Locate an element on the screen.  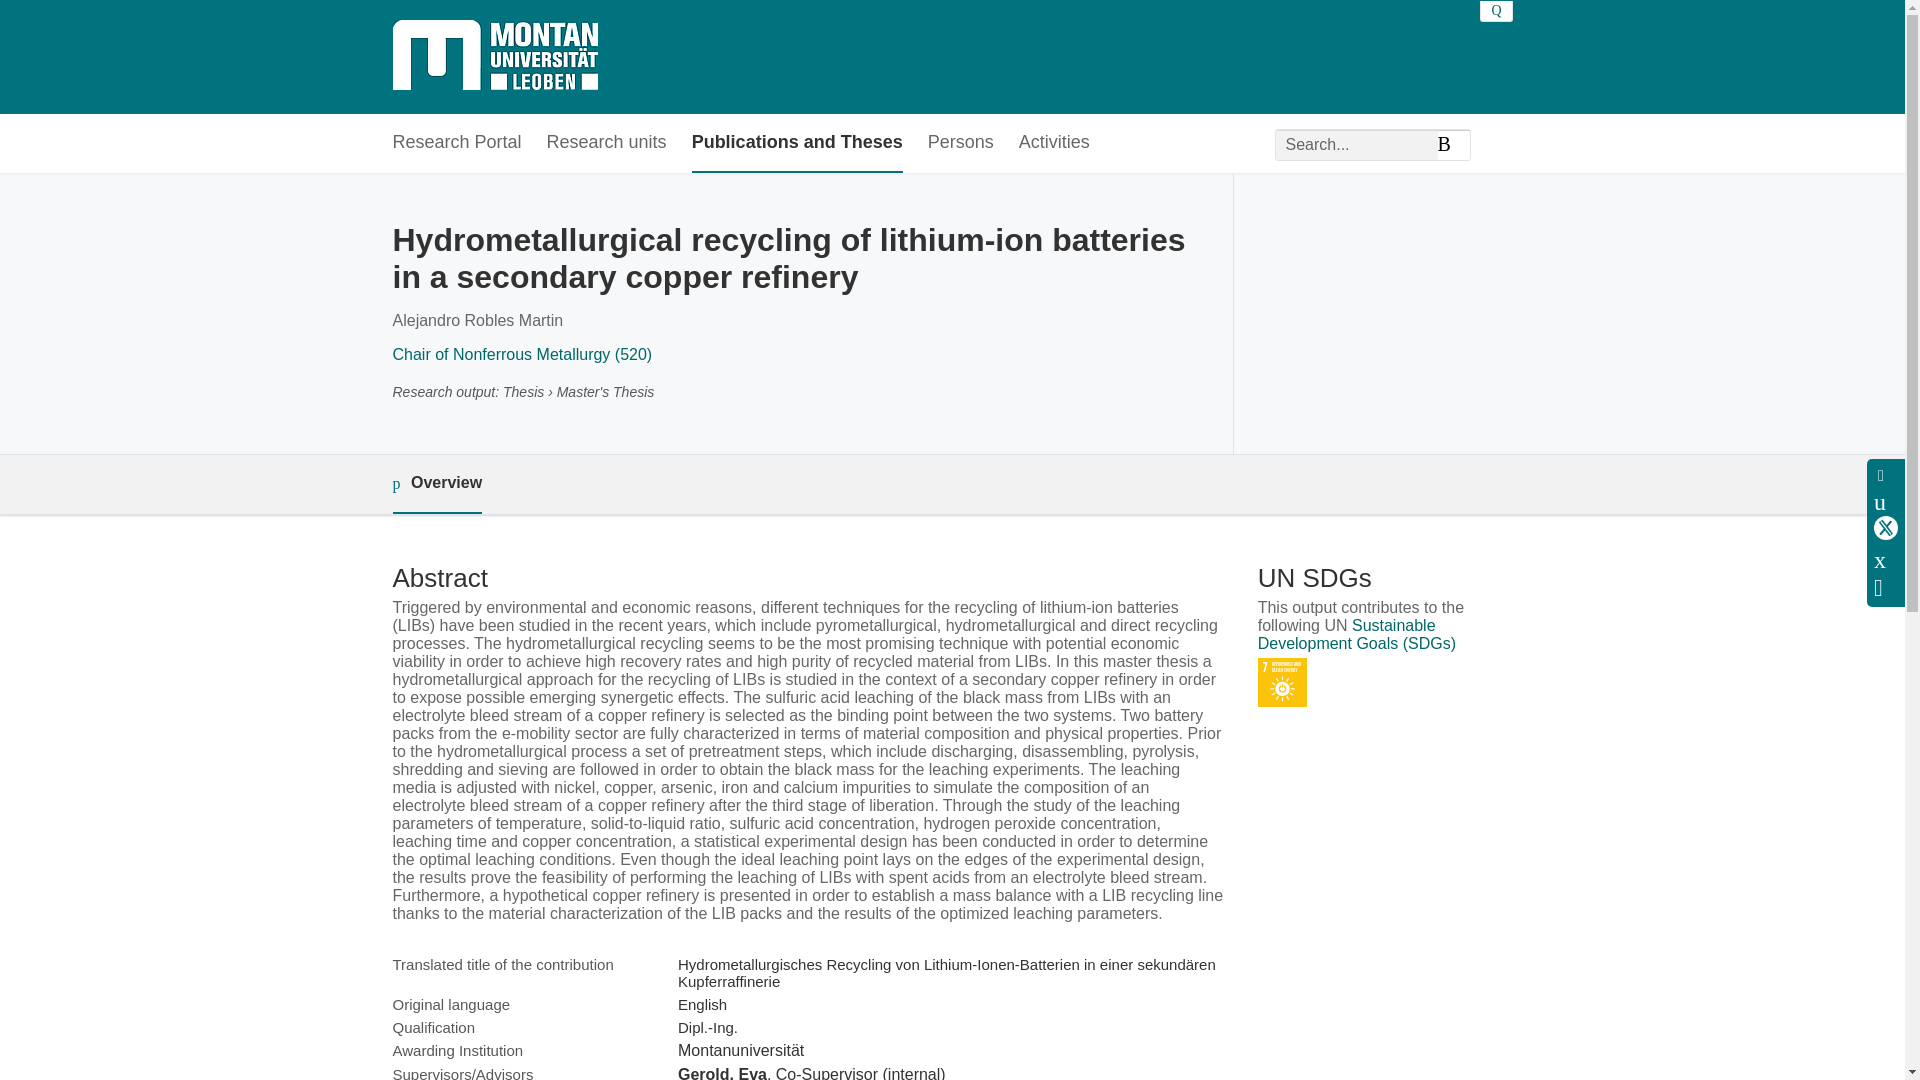
Research Portal is located at coordinates (456, 143).